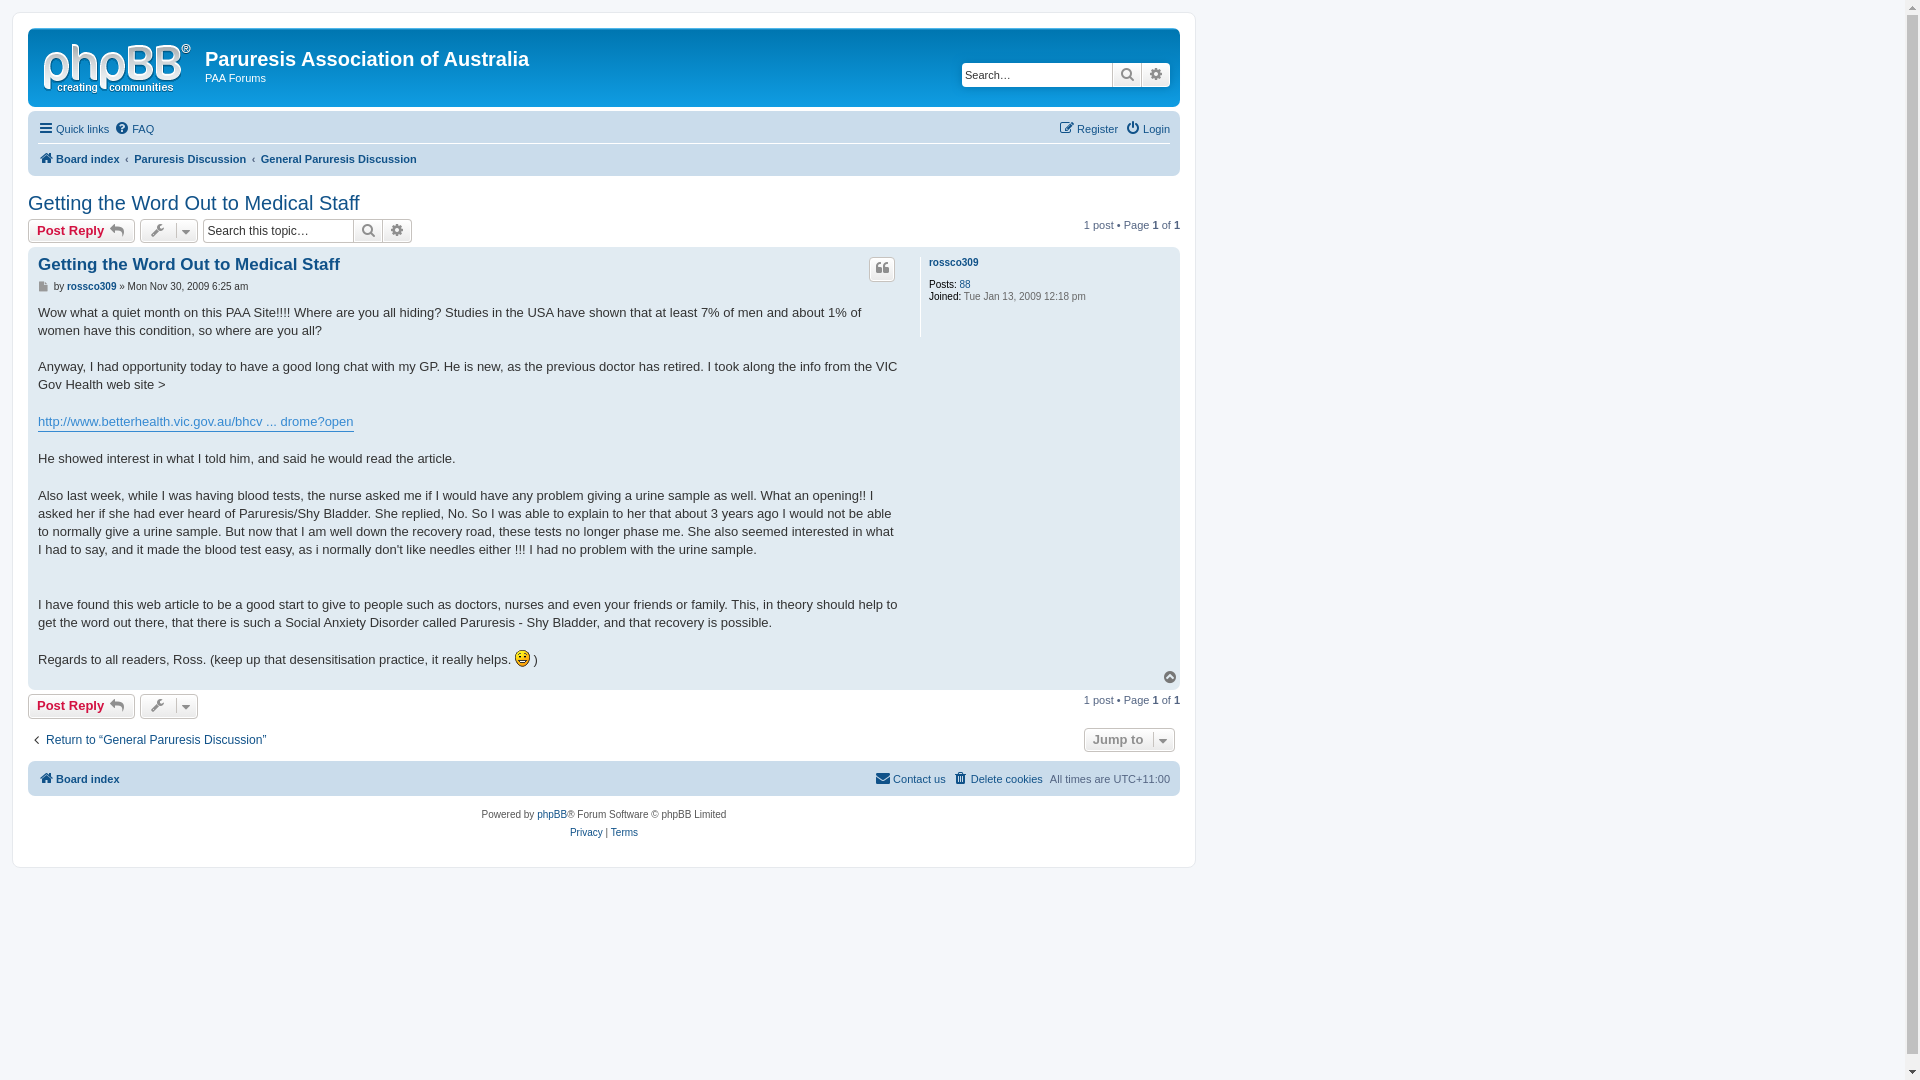 The height and width of the screenshot is (1080, 1920). I want to click on phpBB, so click(552, 815).